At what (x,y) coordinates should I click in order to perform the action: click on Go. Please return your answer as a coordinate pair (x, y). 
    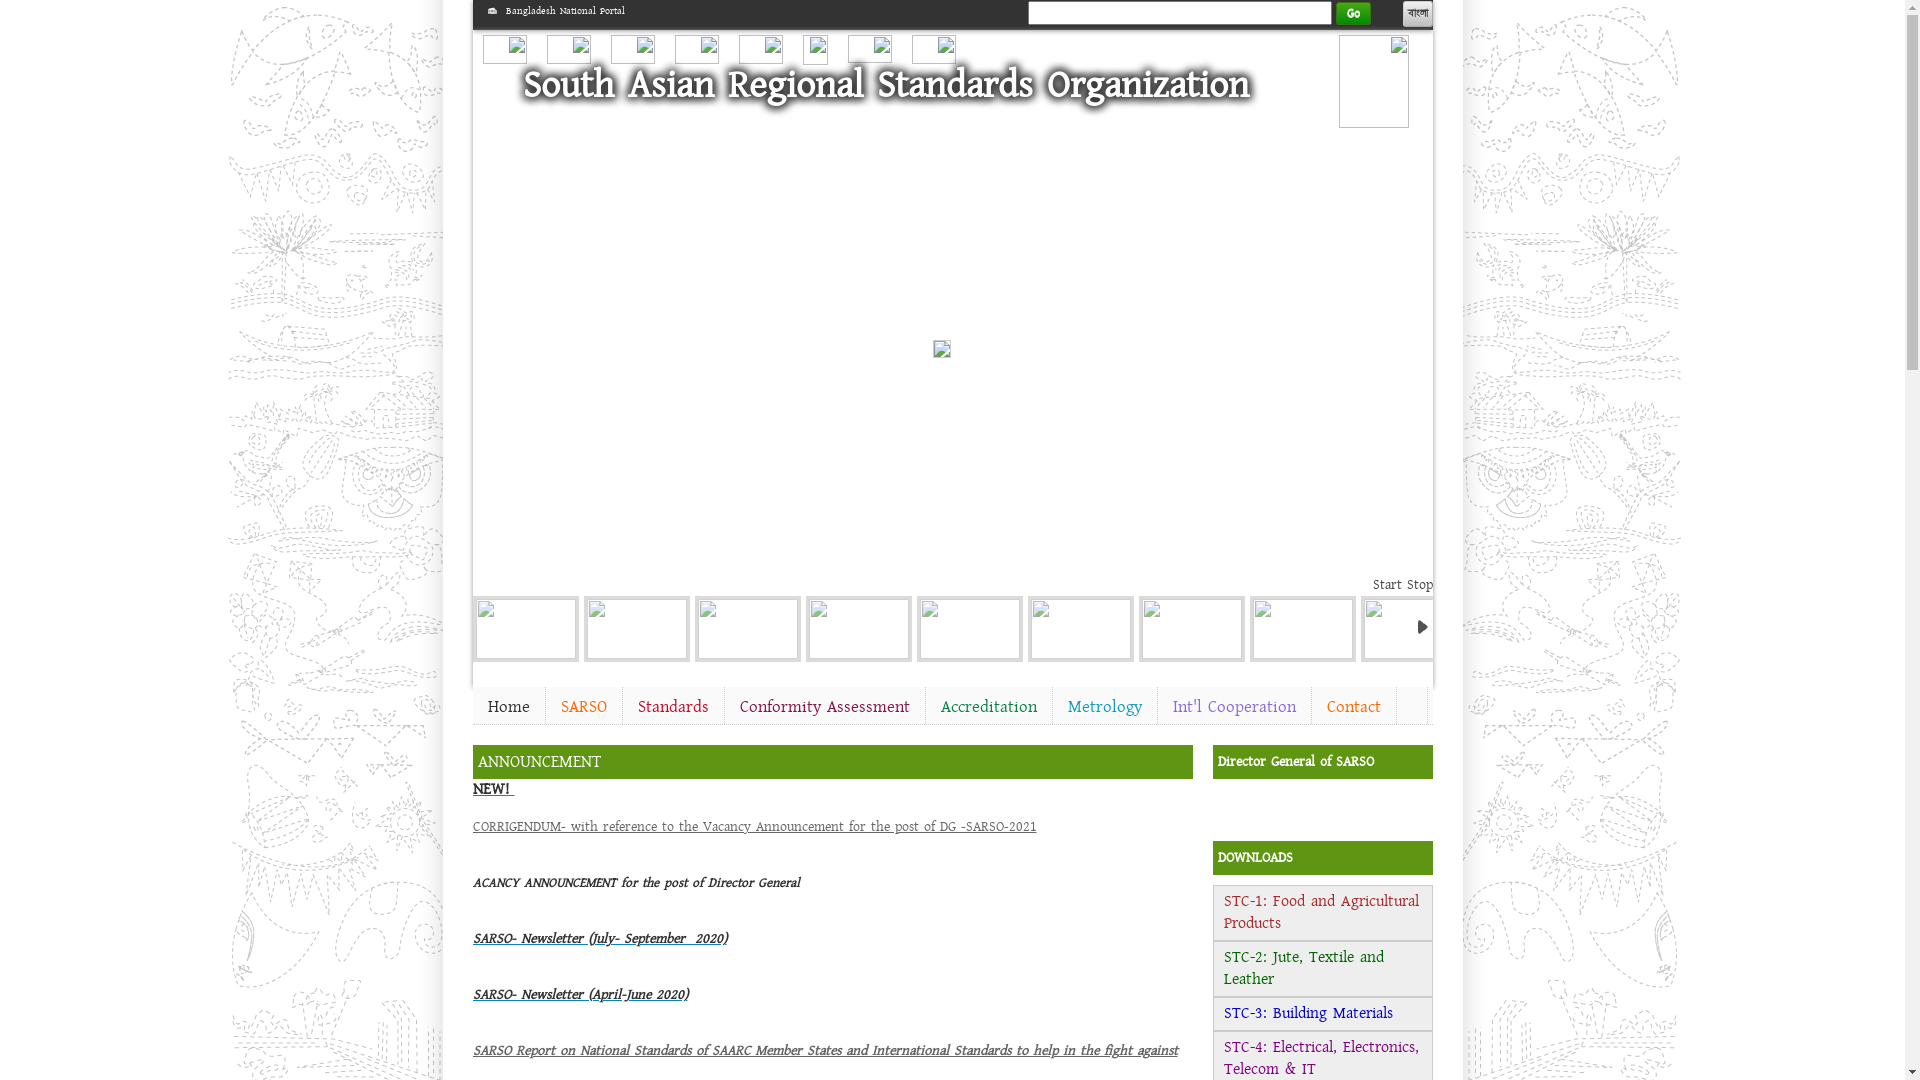
    Looking at the image, I should click on (1354, 14).